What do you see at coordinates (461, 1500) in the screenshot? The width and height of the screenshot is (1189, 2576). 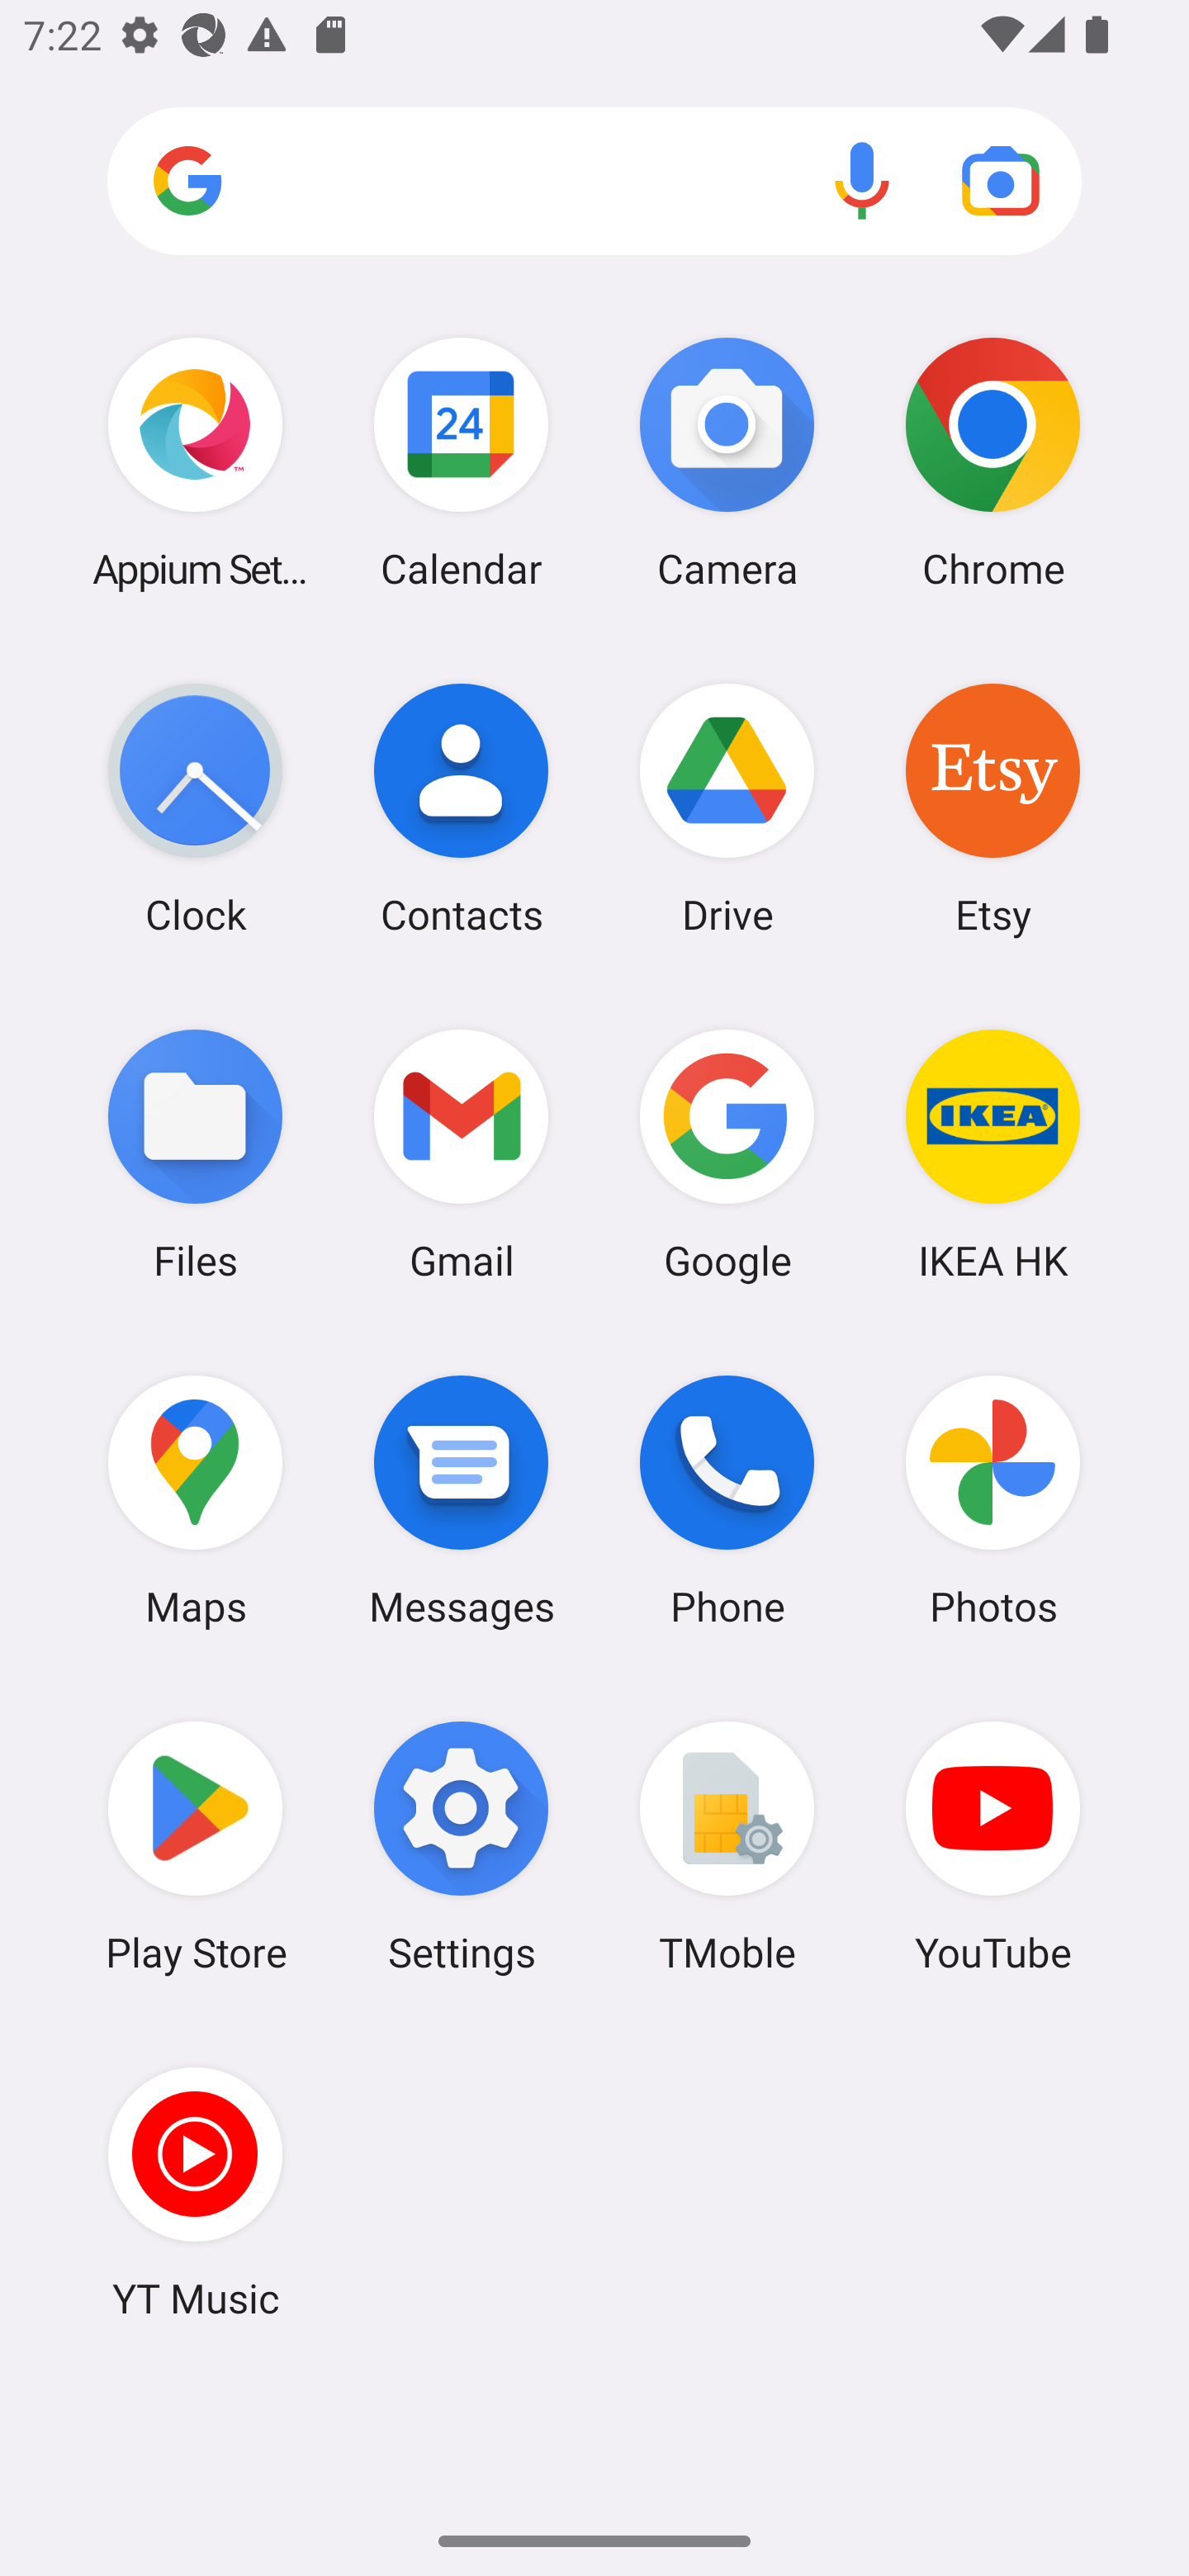 I see `Messages` at bounding box center [461, 1500].